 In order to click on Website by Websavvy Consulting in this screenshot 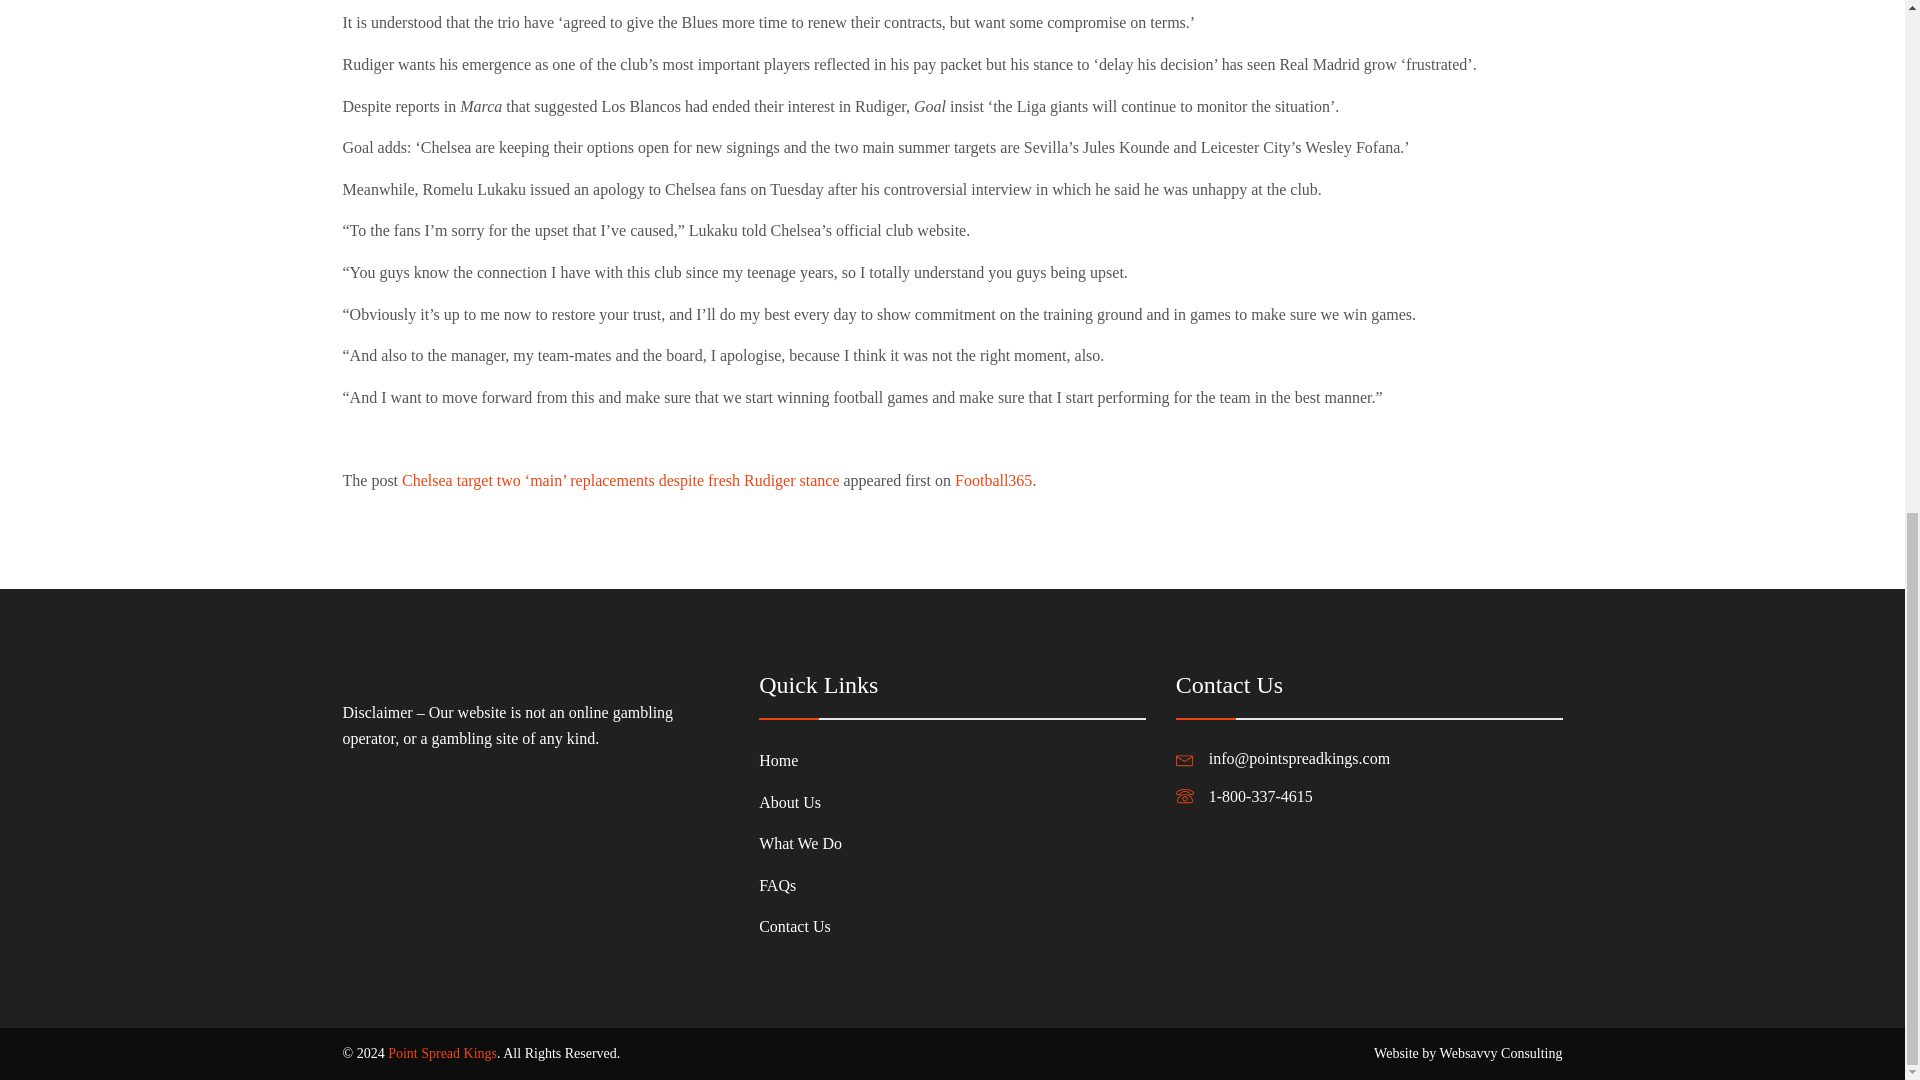, I will do `click(1468, 1054)`.